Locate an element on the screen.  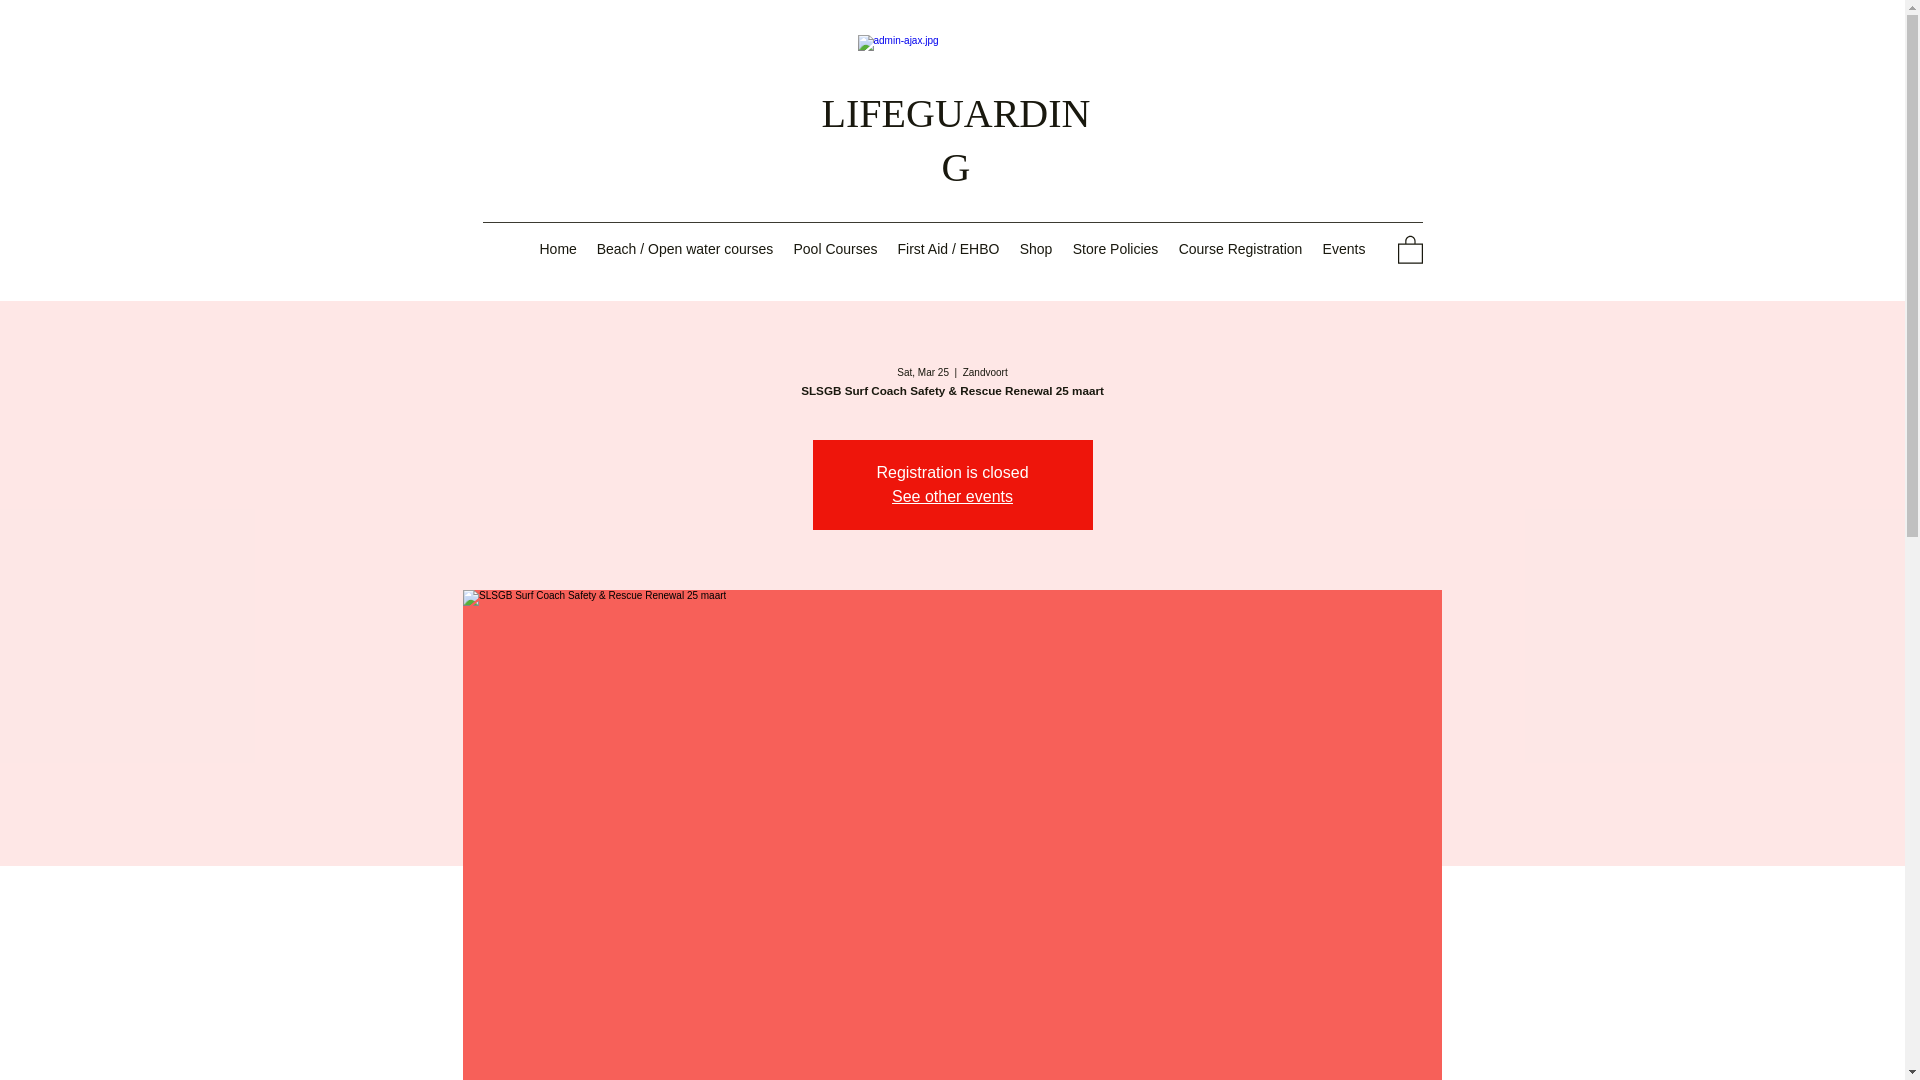
Course Registration is located at coordinates (1239, 248).